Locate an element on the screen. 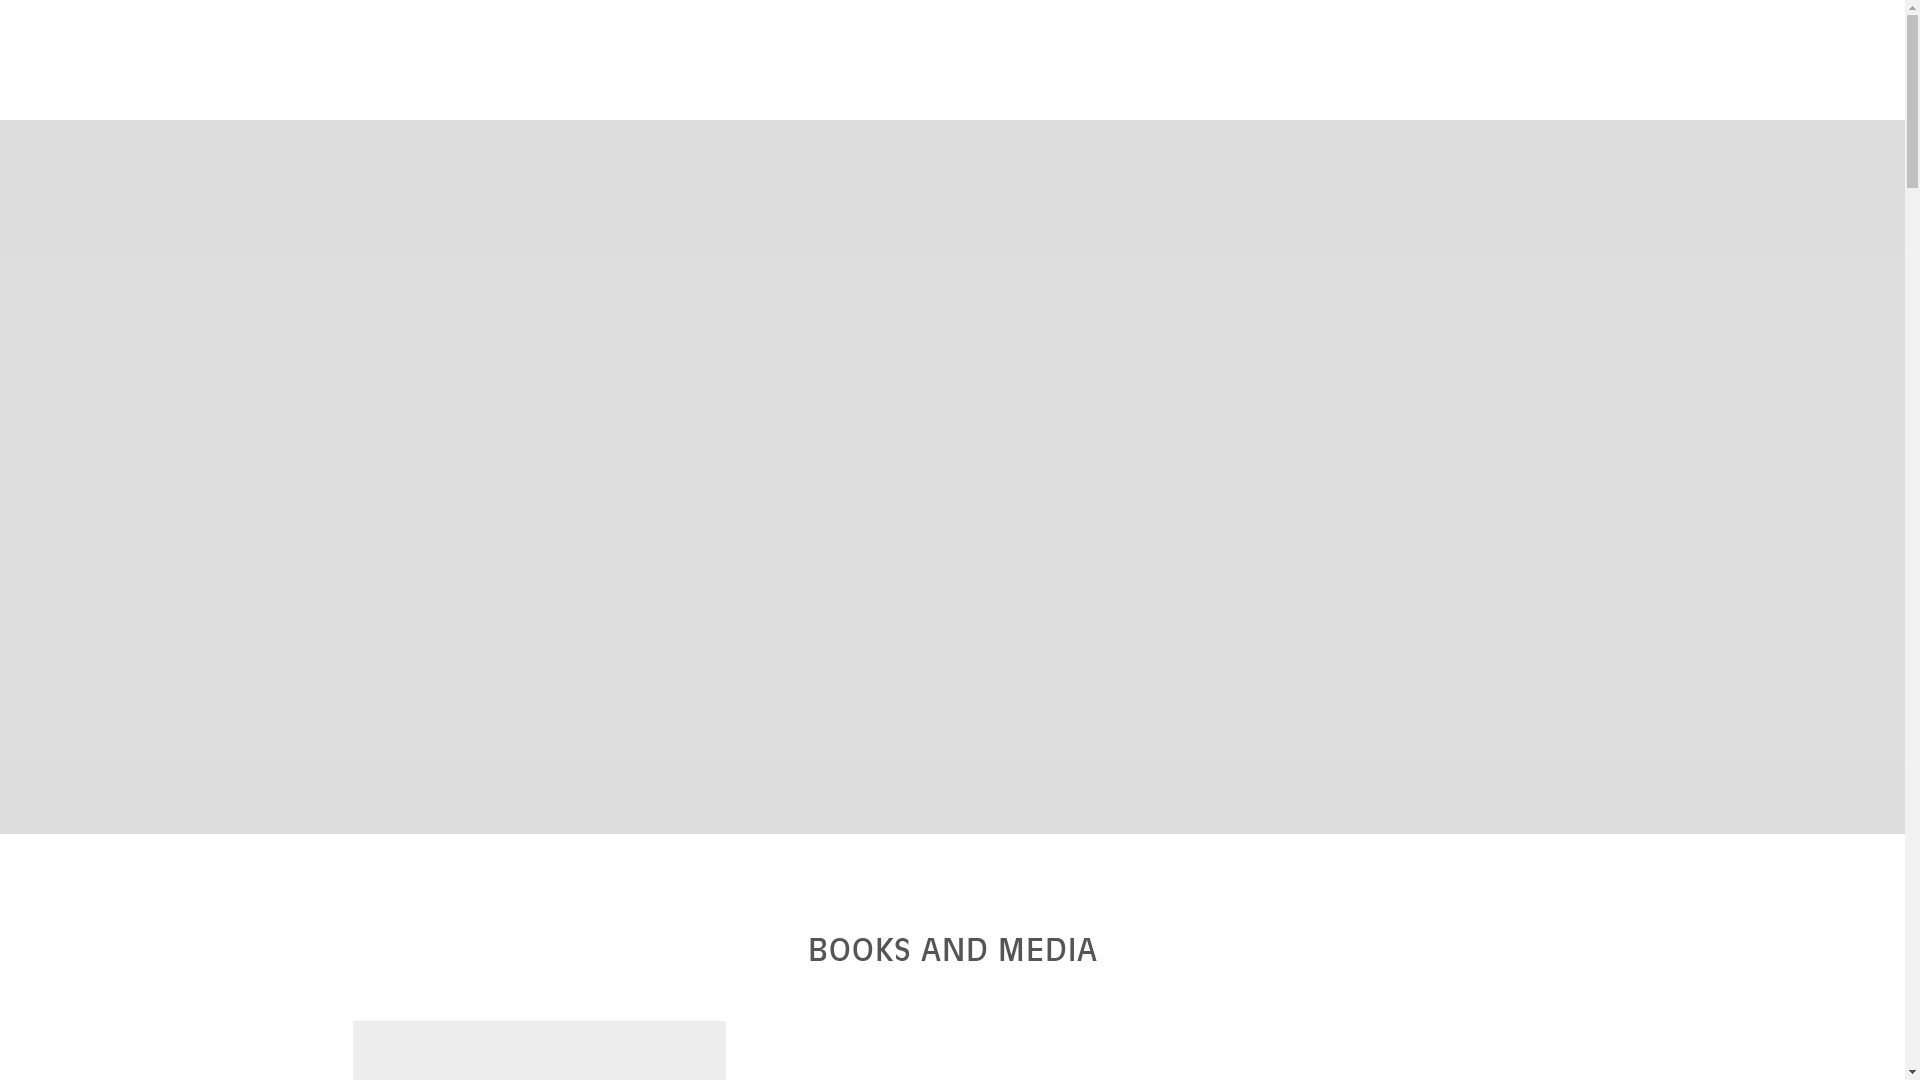 This screenshot has width=1920, height=1080. BOOKS AND MEDIA is located at coordinates (953, 950).